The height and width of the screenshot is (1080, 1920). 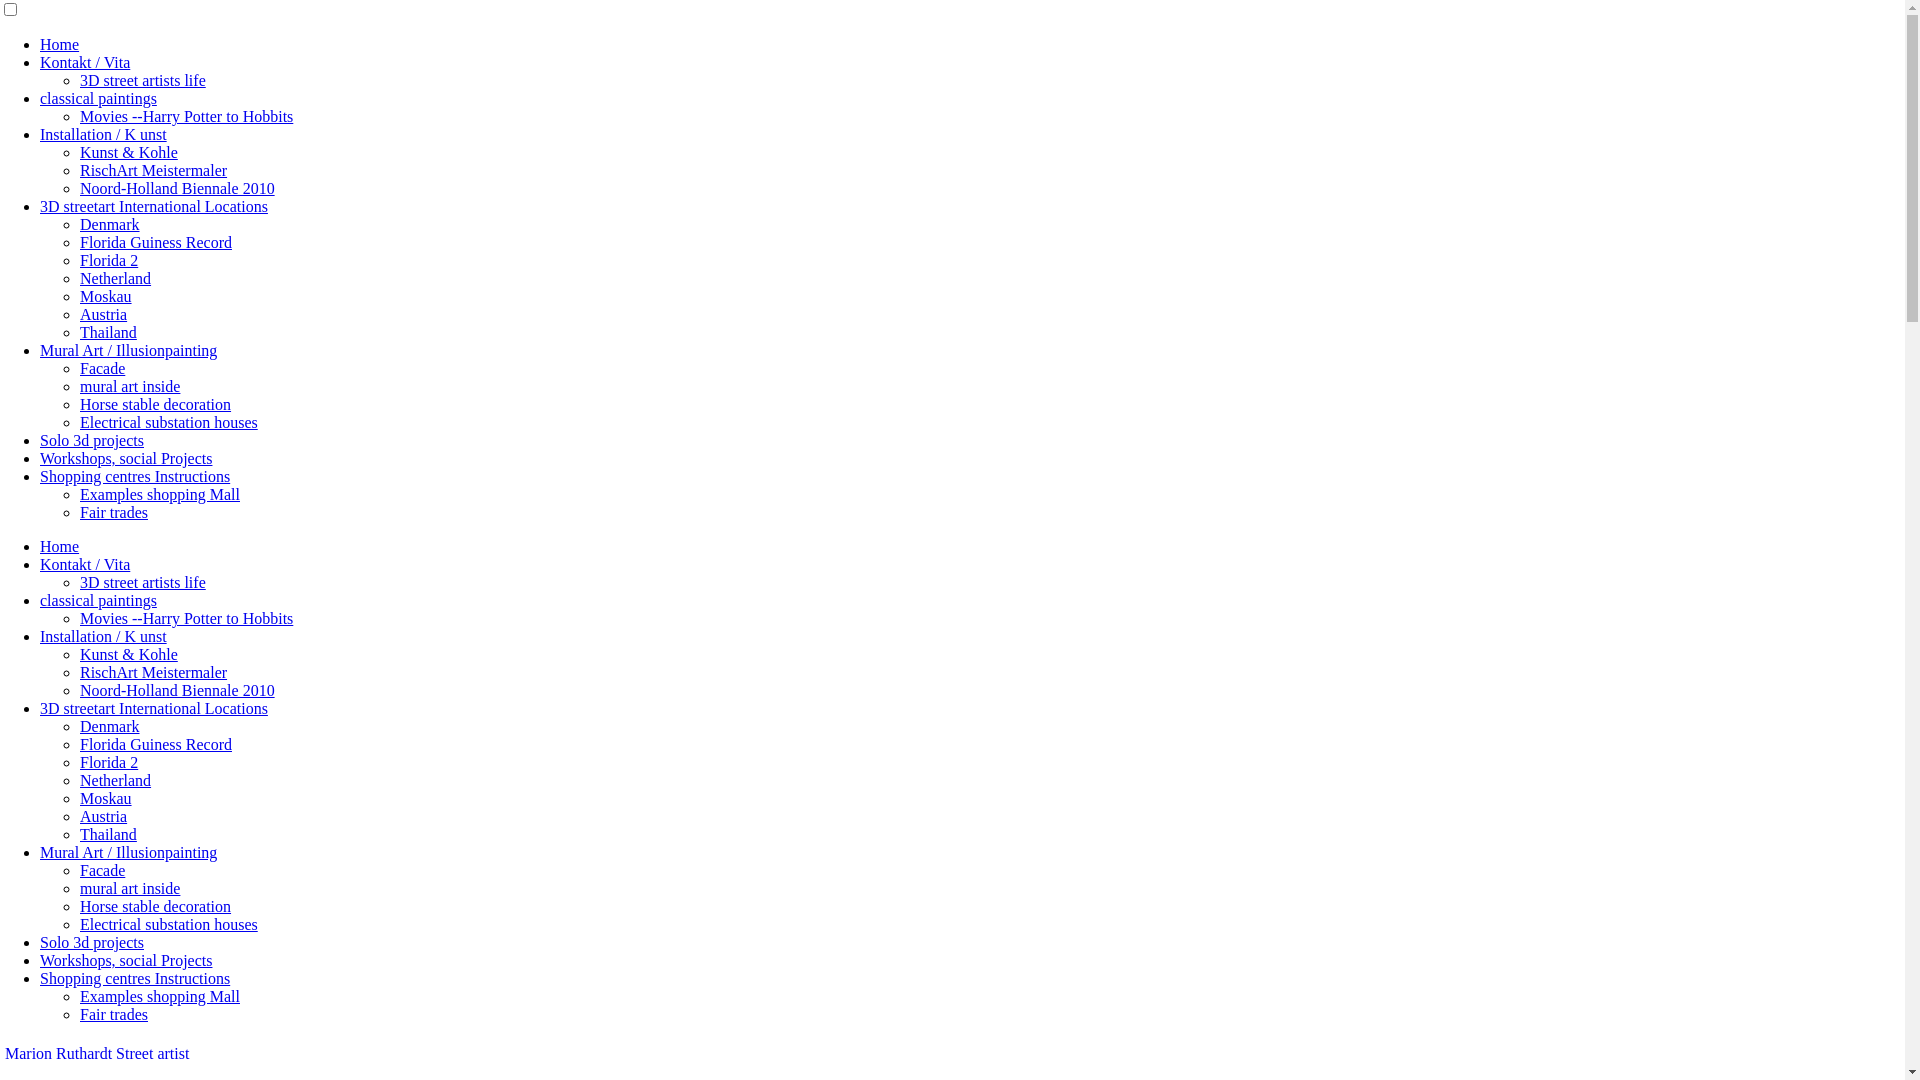 What do you see at coordinates (156, 906) in the screenshot?
I see `Horse stable decoration` at bounding box center [156, 906].